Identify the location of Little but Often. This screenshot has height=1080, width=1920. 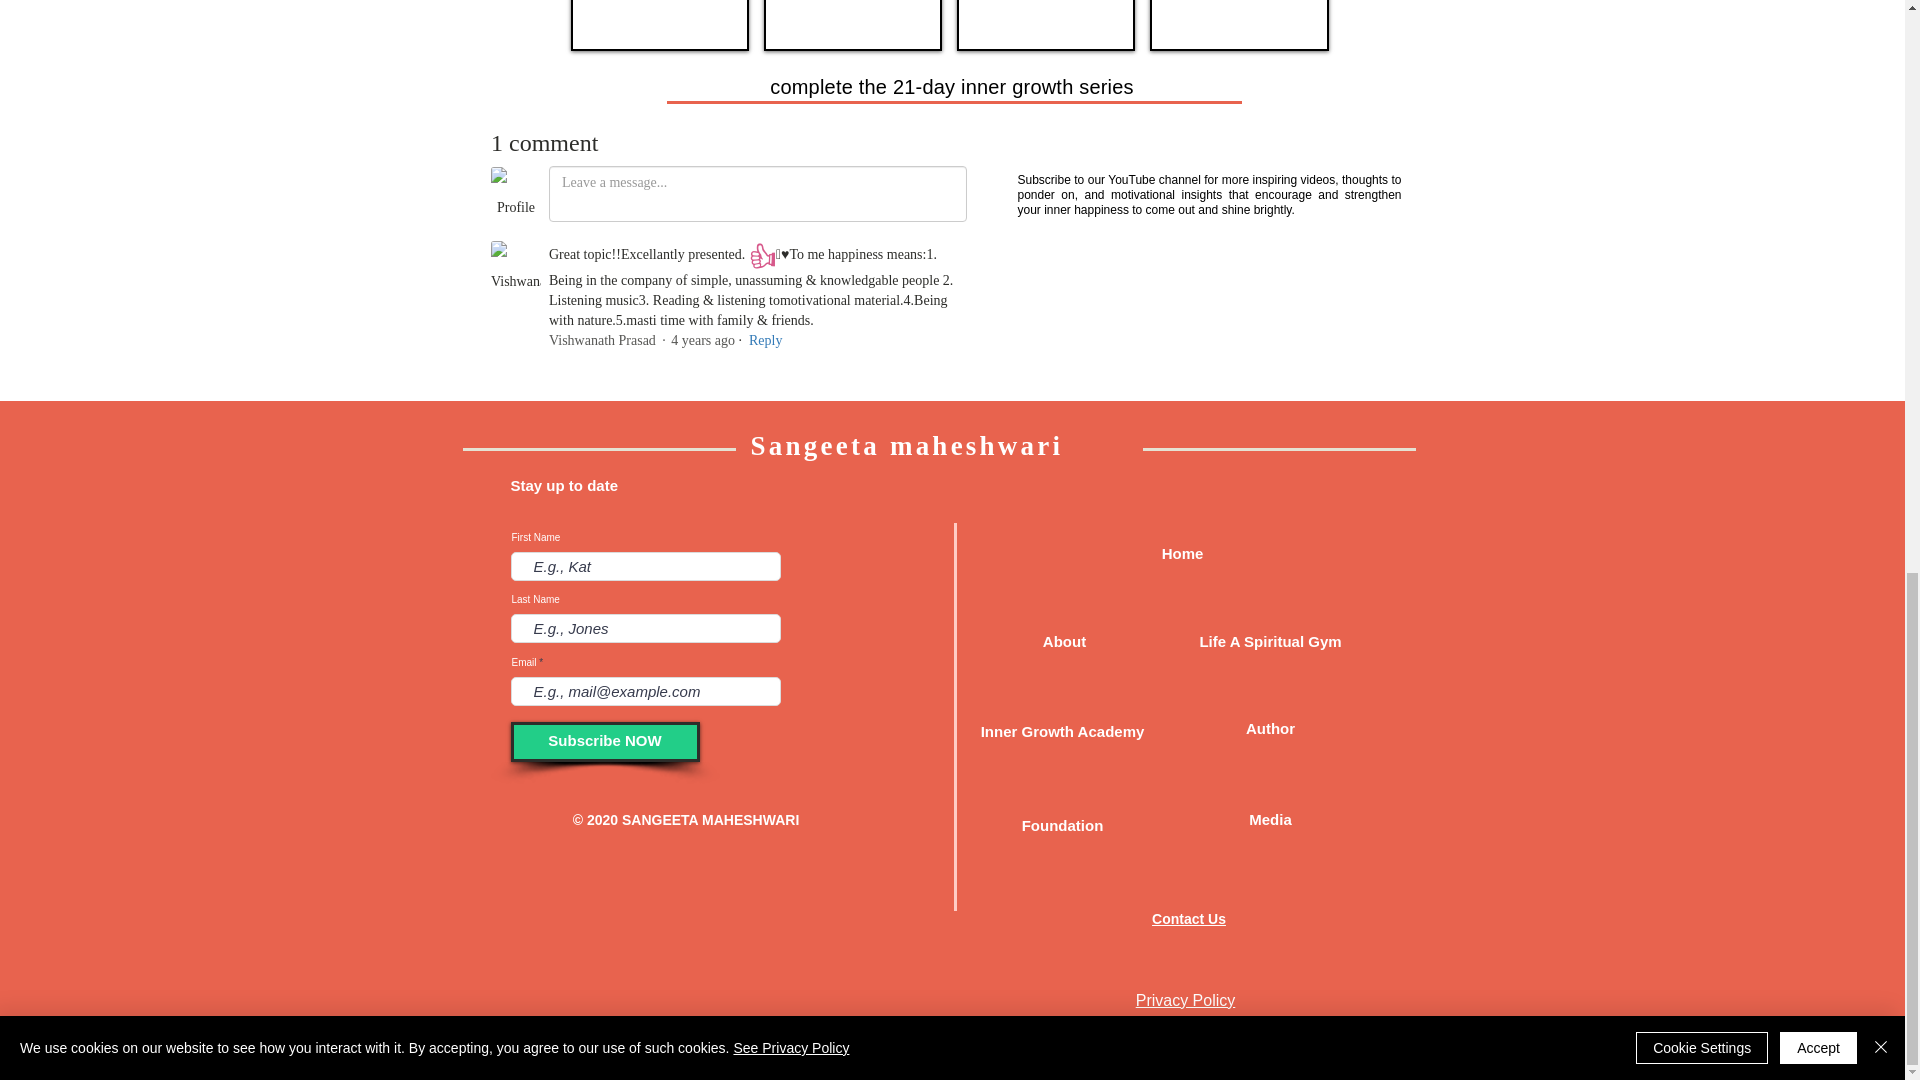
(659, 25).